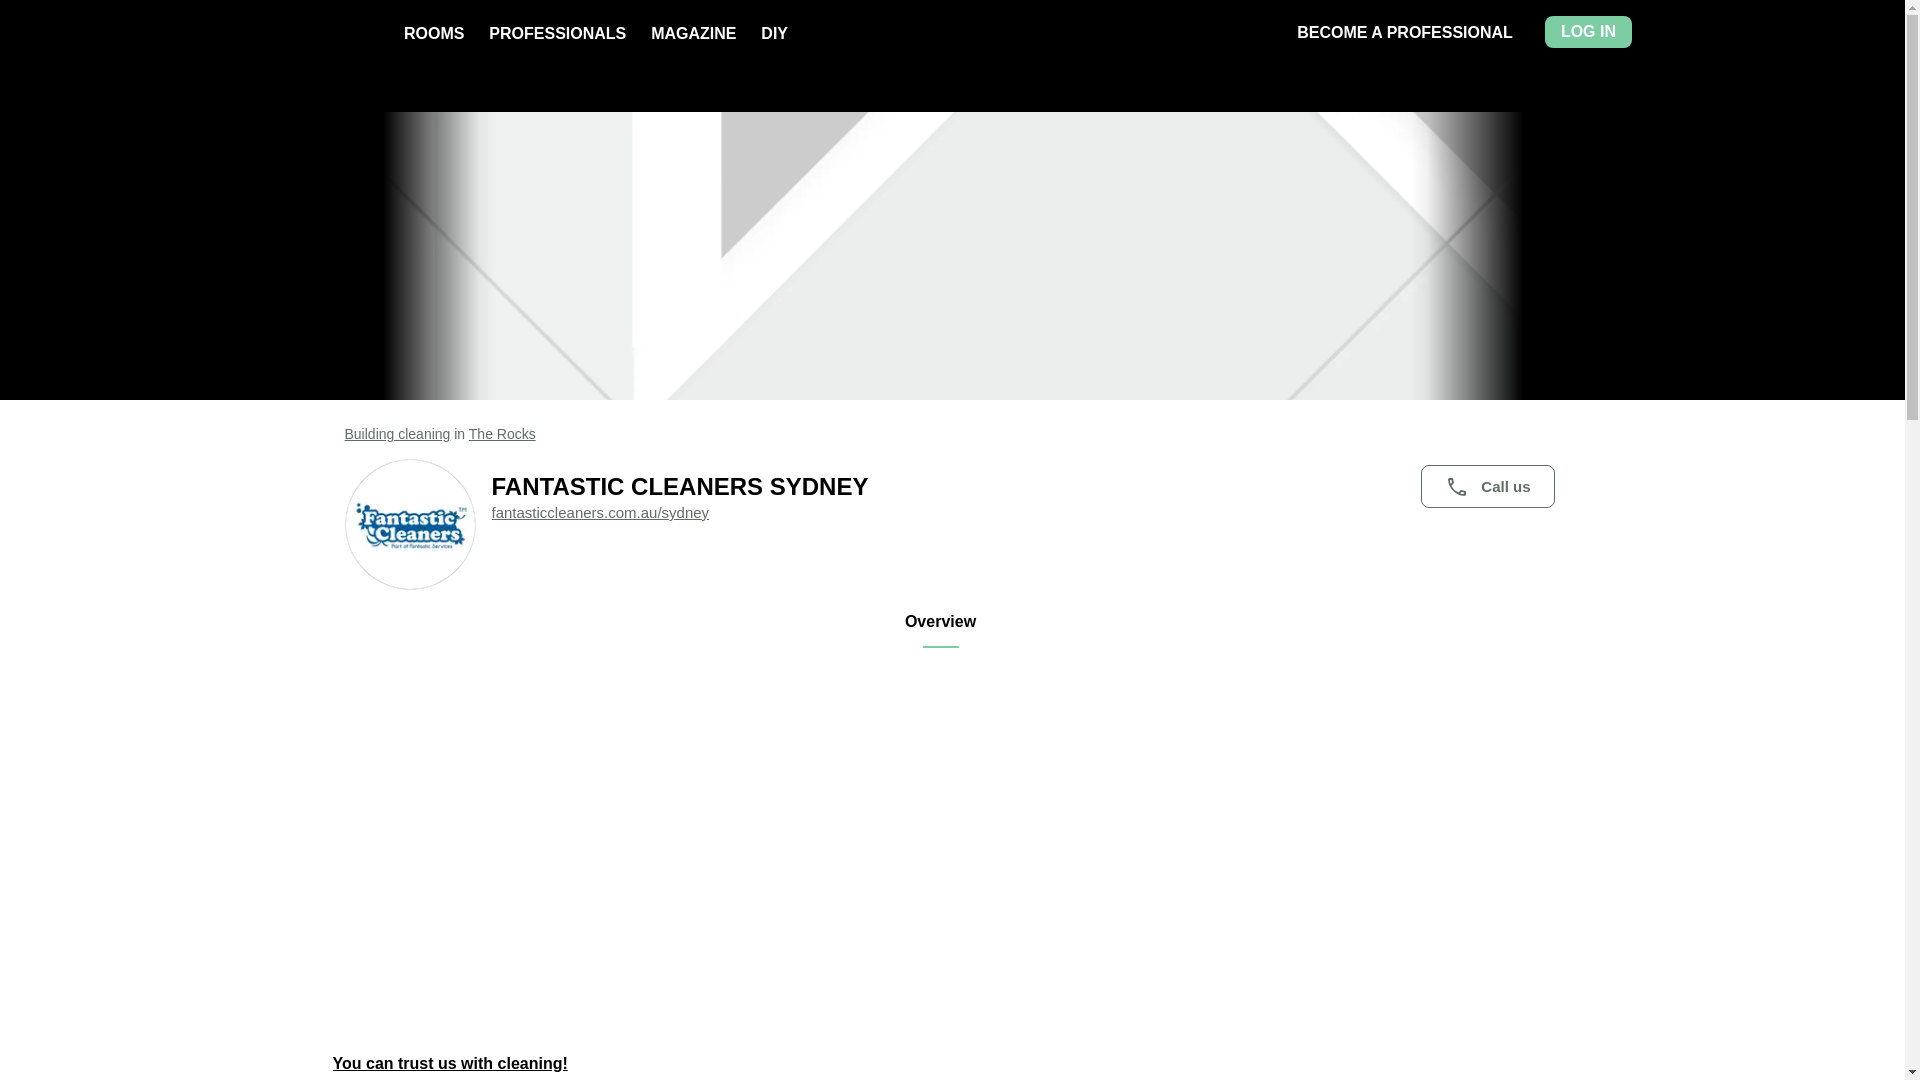 This screenshot has width=1920, height=1080. Describe the element at coordinates (1404, 32) in the screenshot. I see `BECOME A PROFESSIONAL` at that location.